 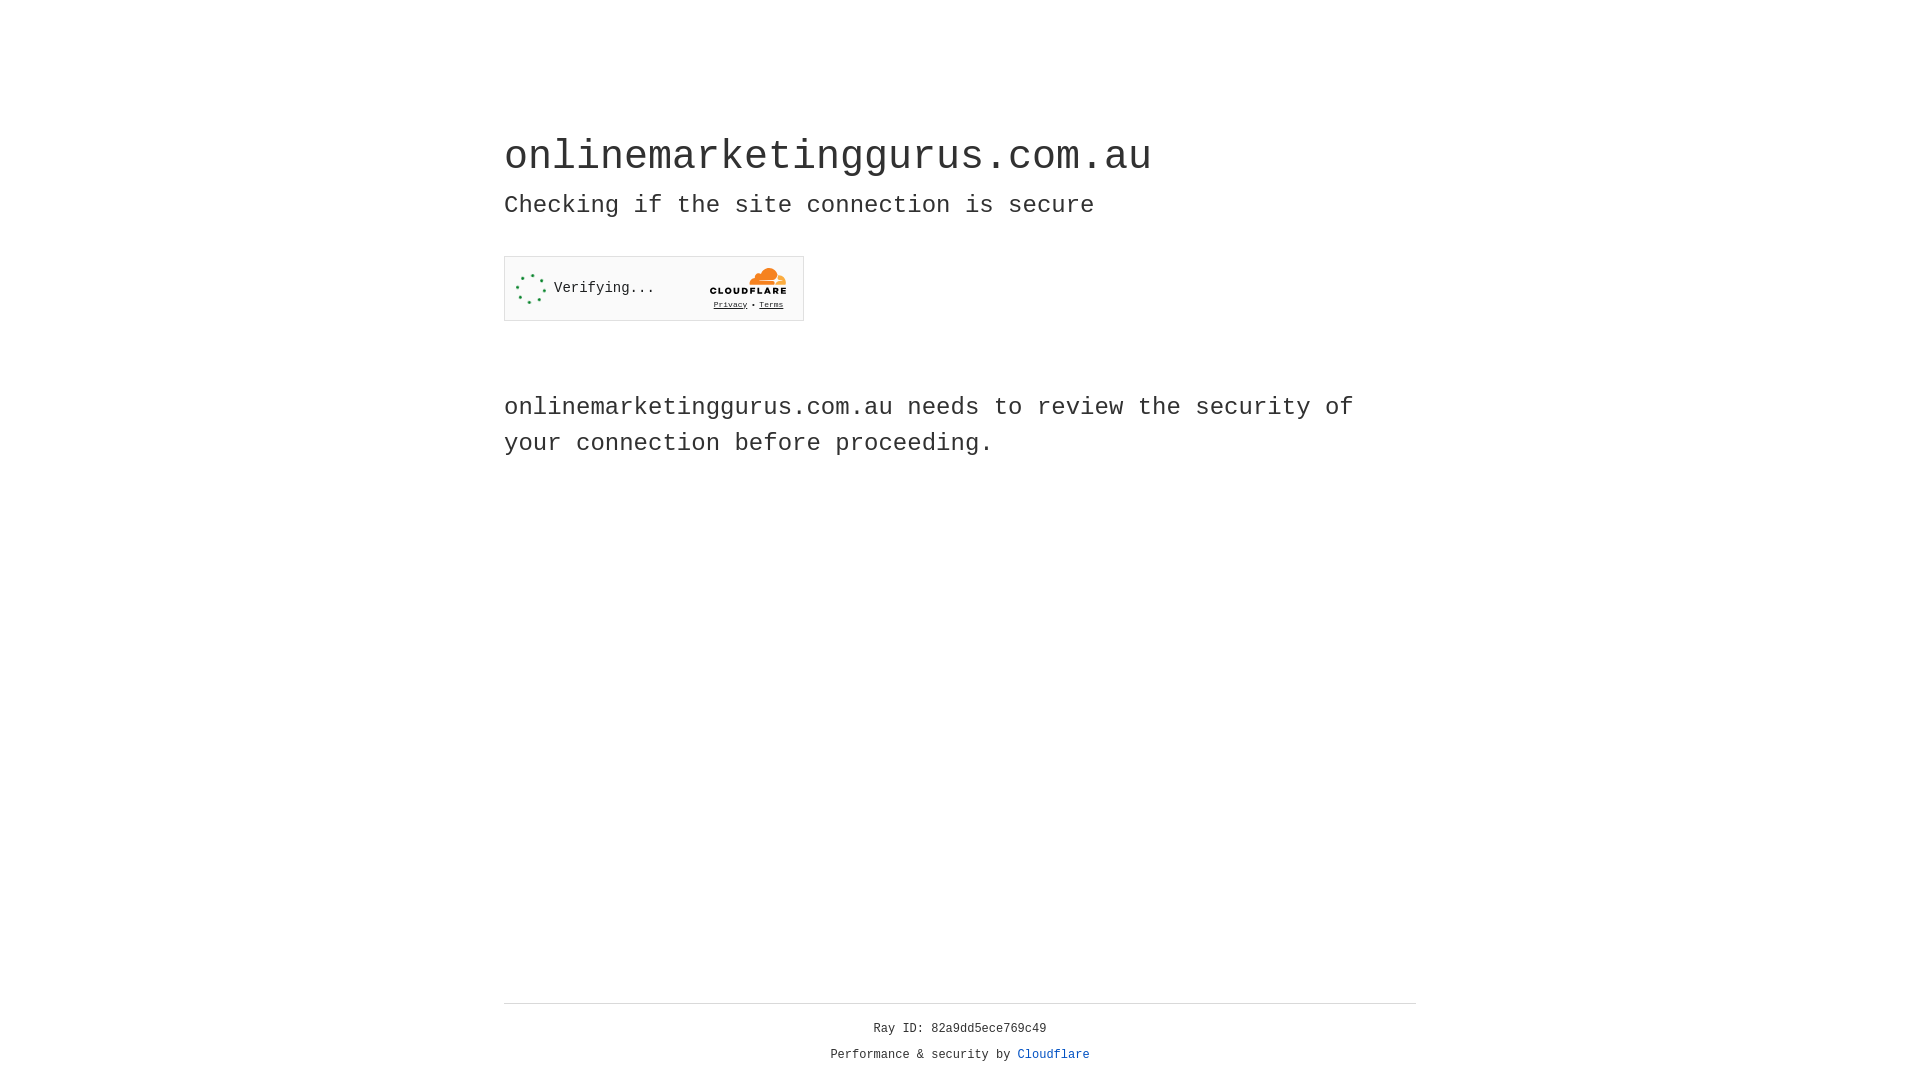 What do you see at coordinates (654, 288) in the screenshot?
I see `Widget containing a Cloudflare security challenge` at bounding box center [654, 288].